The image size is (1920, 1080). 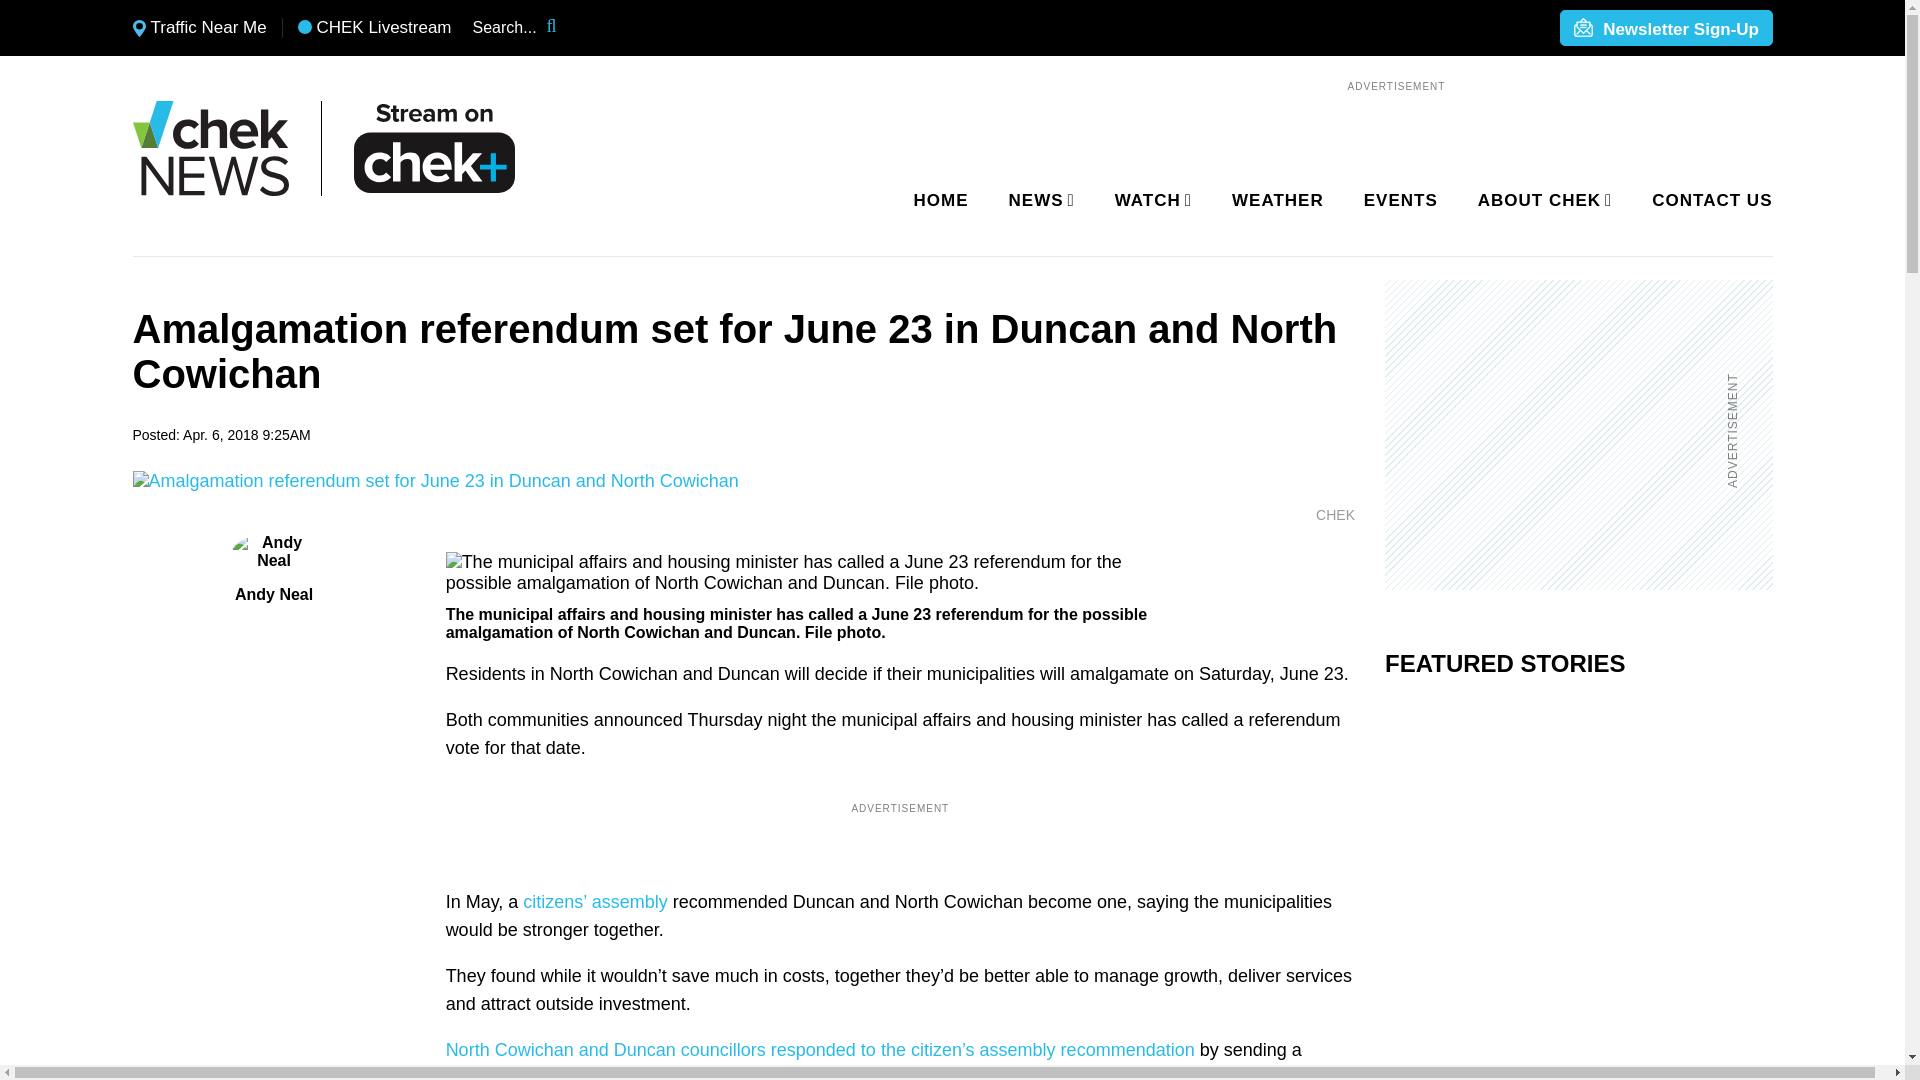 What do you see at coordinates (199, 28) in the screenshot?
I see `Traffic Near Me` at bounding box center [199, 28].